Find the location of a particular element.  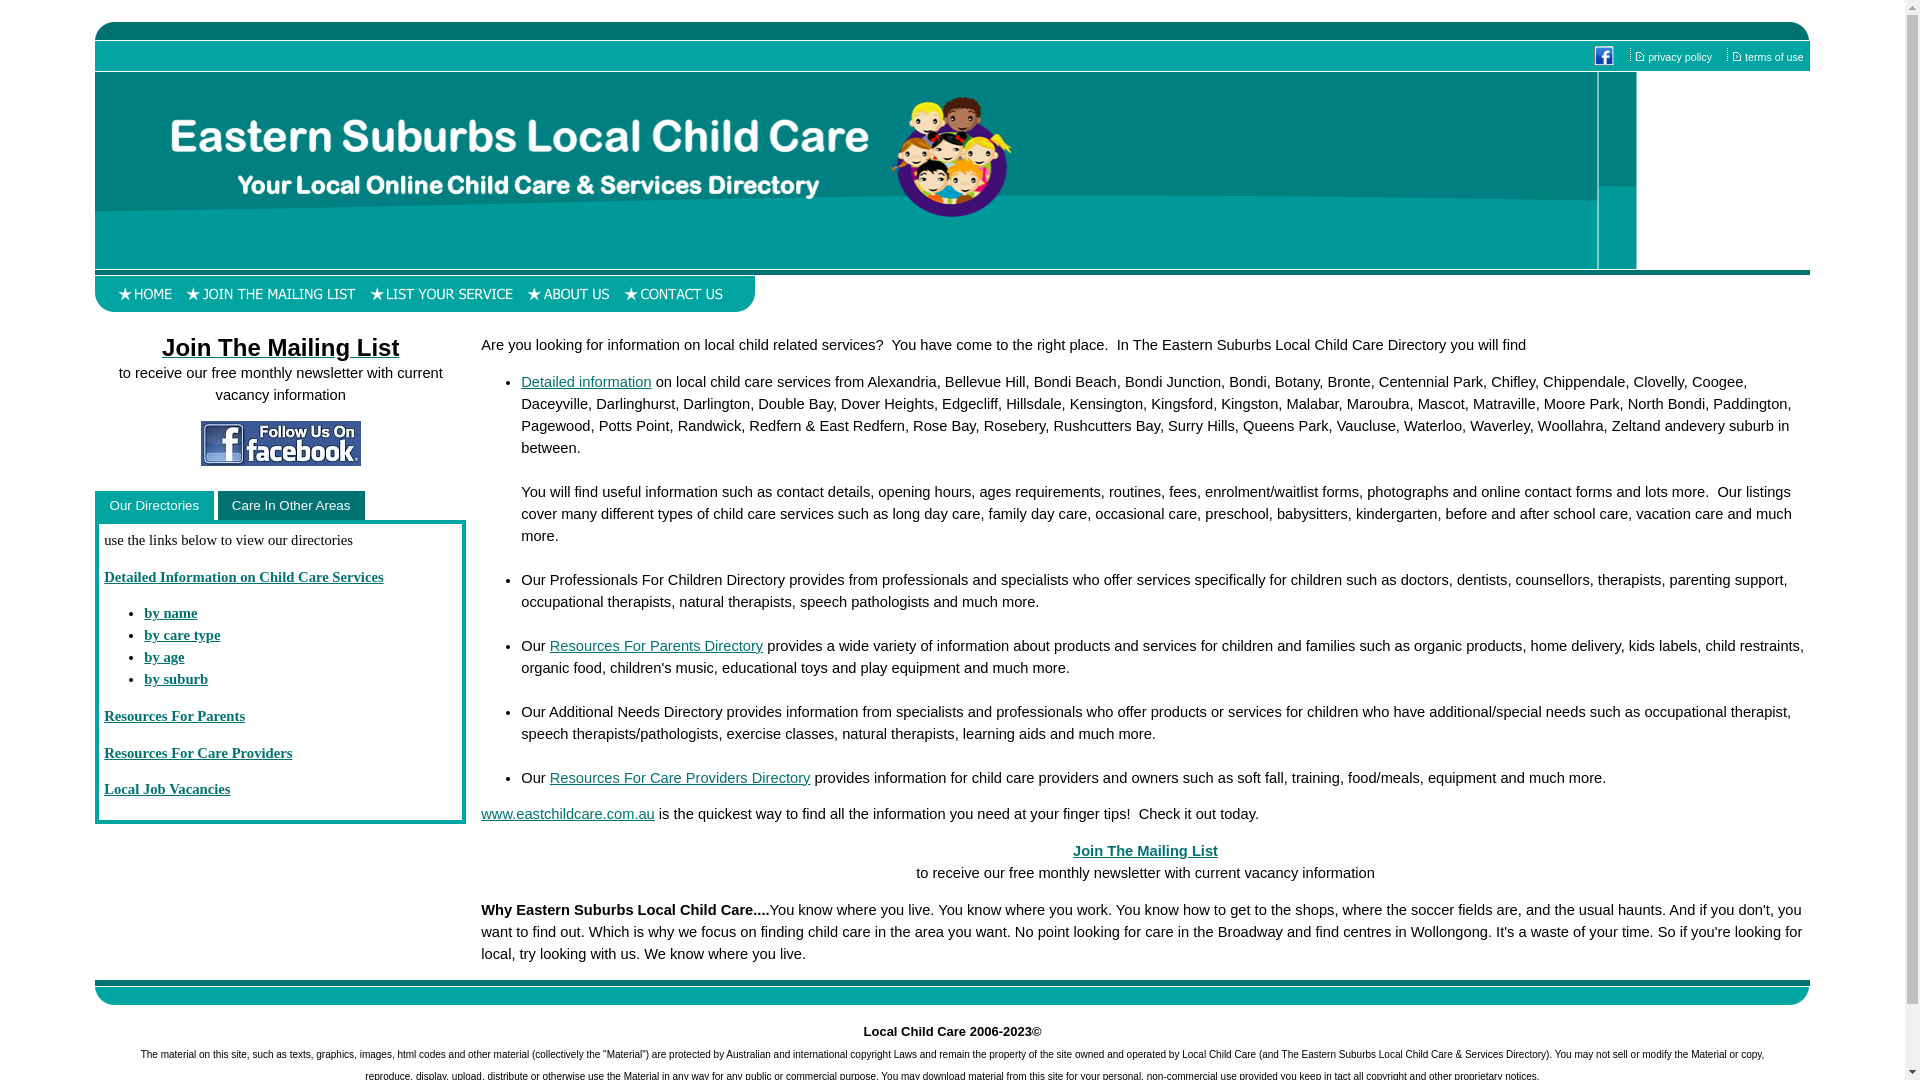

Join The Mailing List is located at coordinates (1146, 851).